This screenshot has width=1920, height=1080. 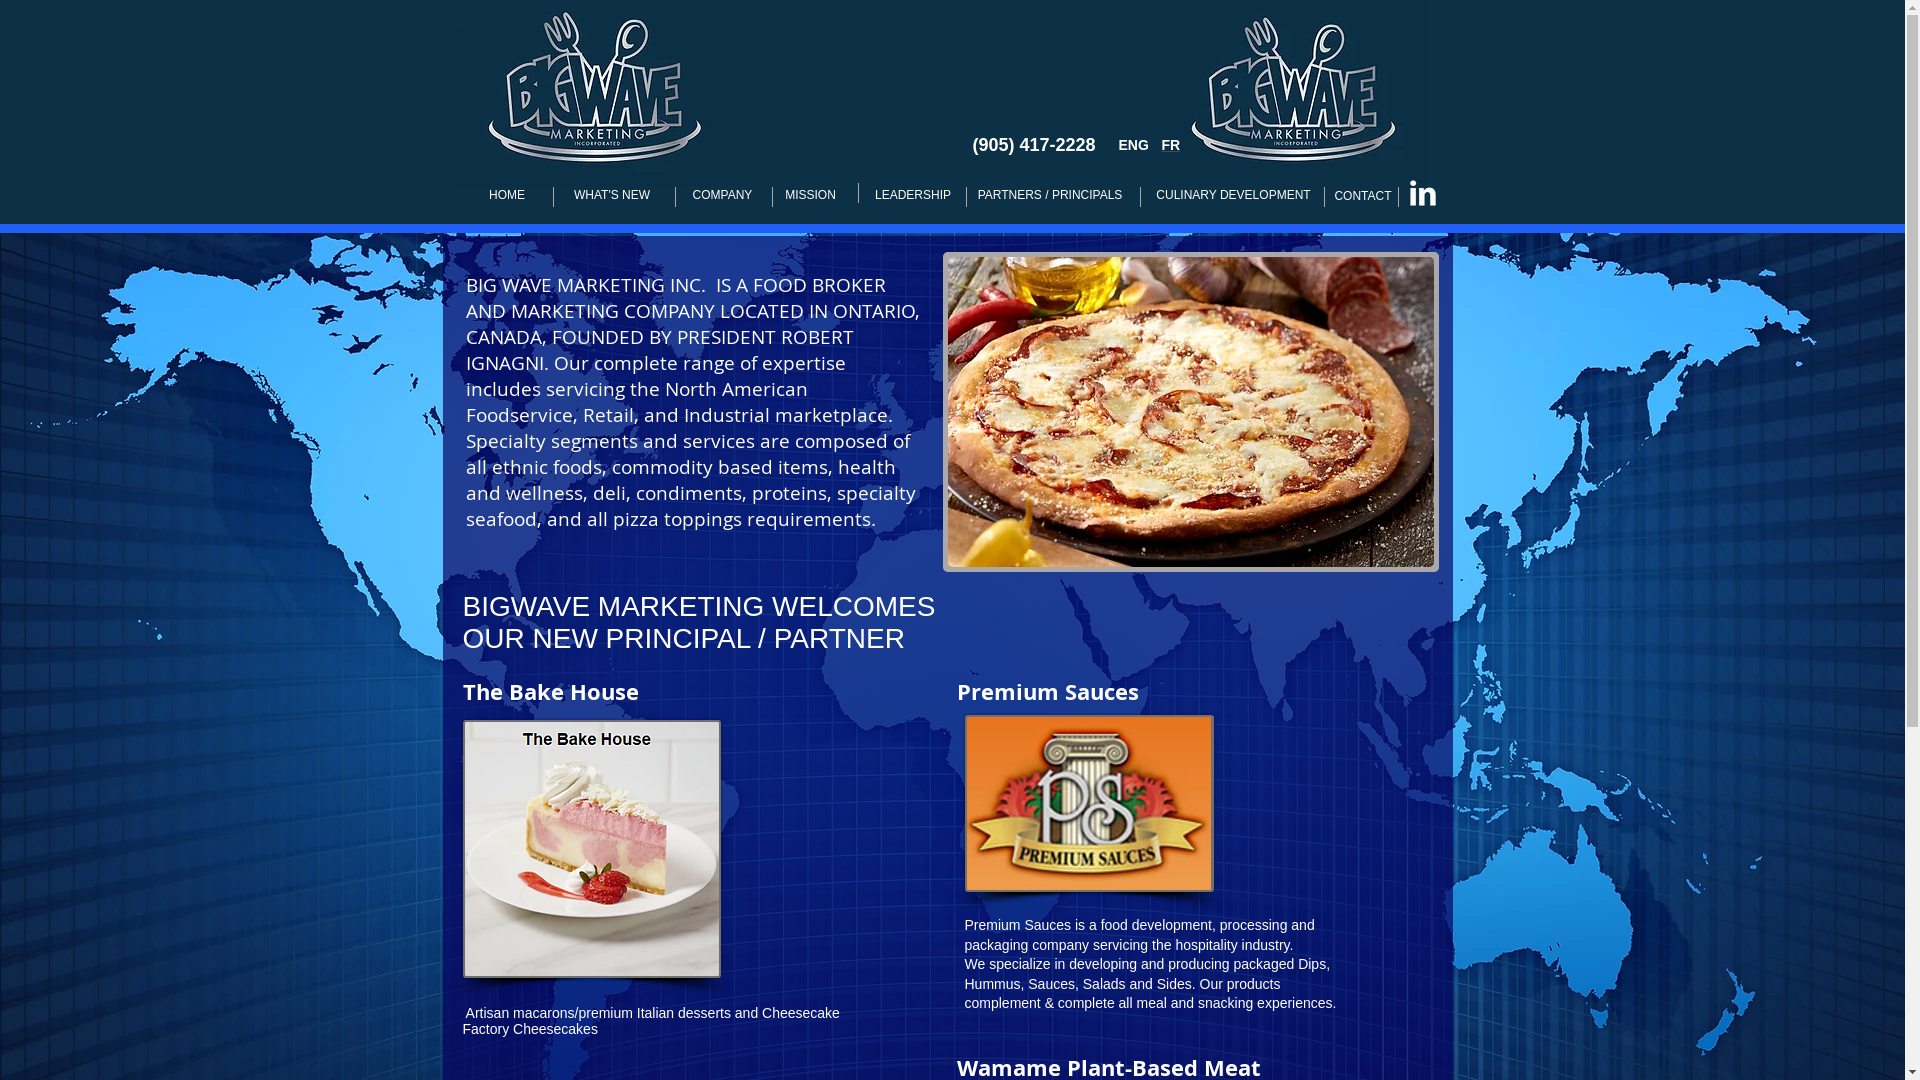 I want to click on PARTNERS / PRINCIPALS, so click(x=1050, y=195).